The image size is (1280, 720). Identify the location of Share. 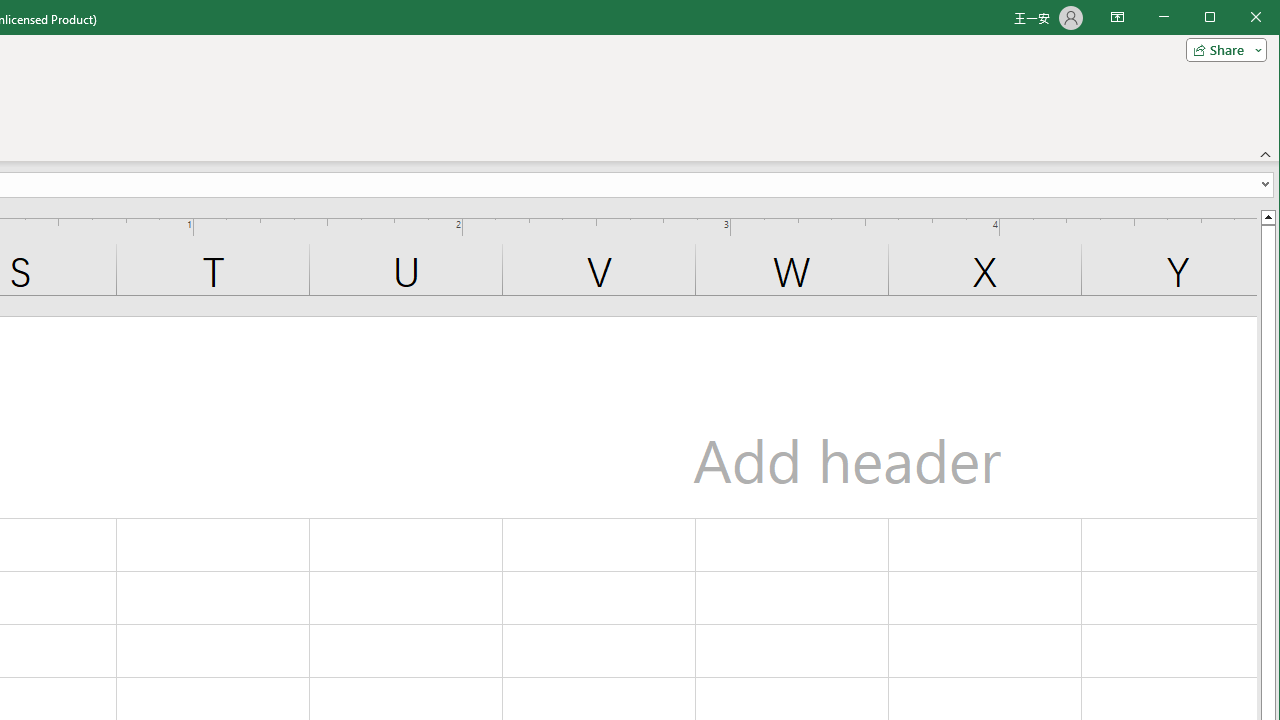
(1222, 50).